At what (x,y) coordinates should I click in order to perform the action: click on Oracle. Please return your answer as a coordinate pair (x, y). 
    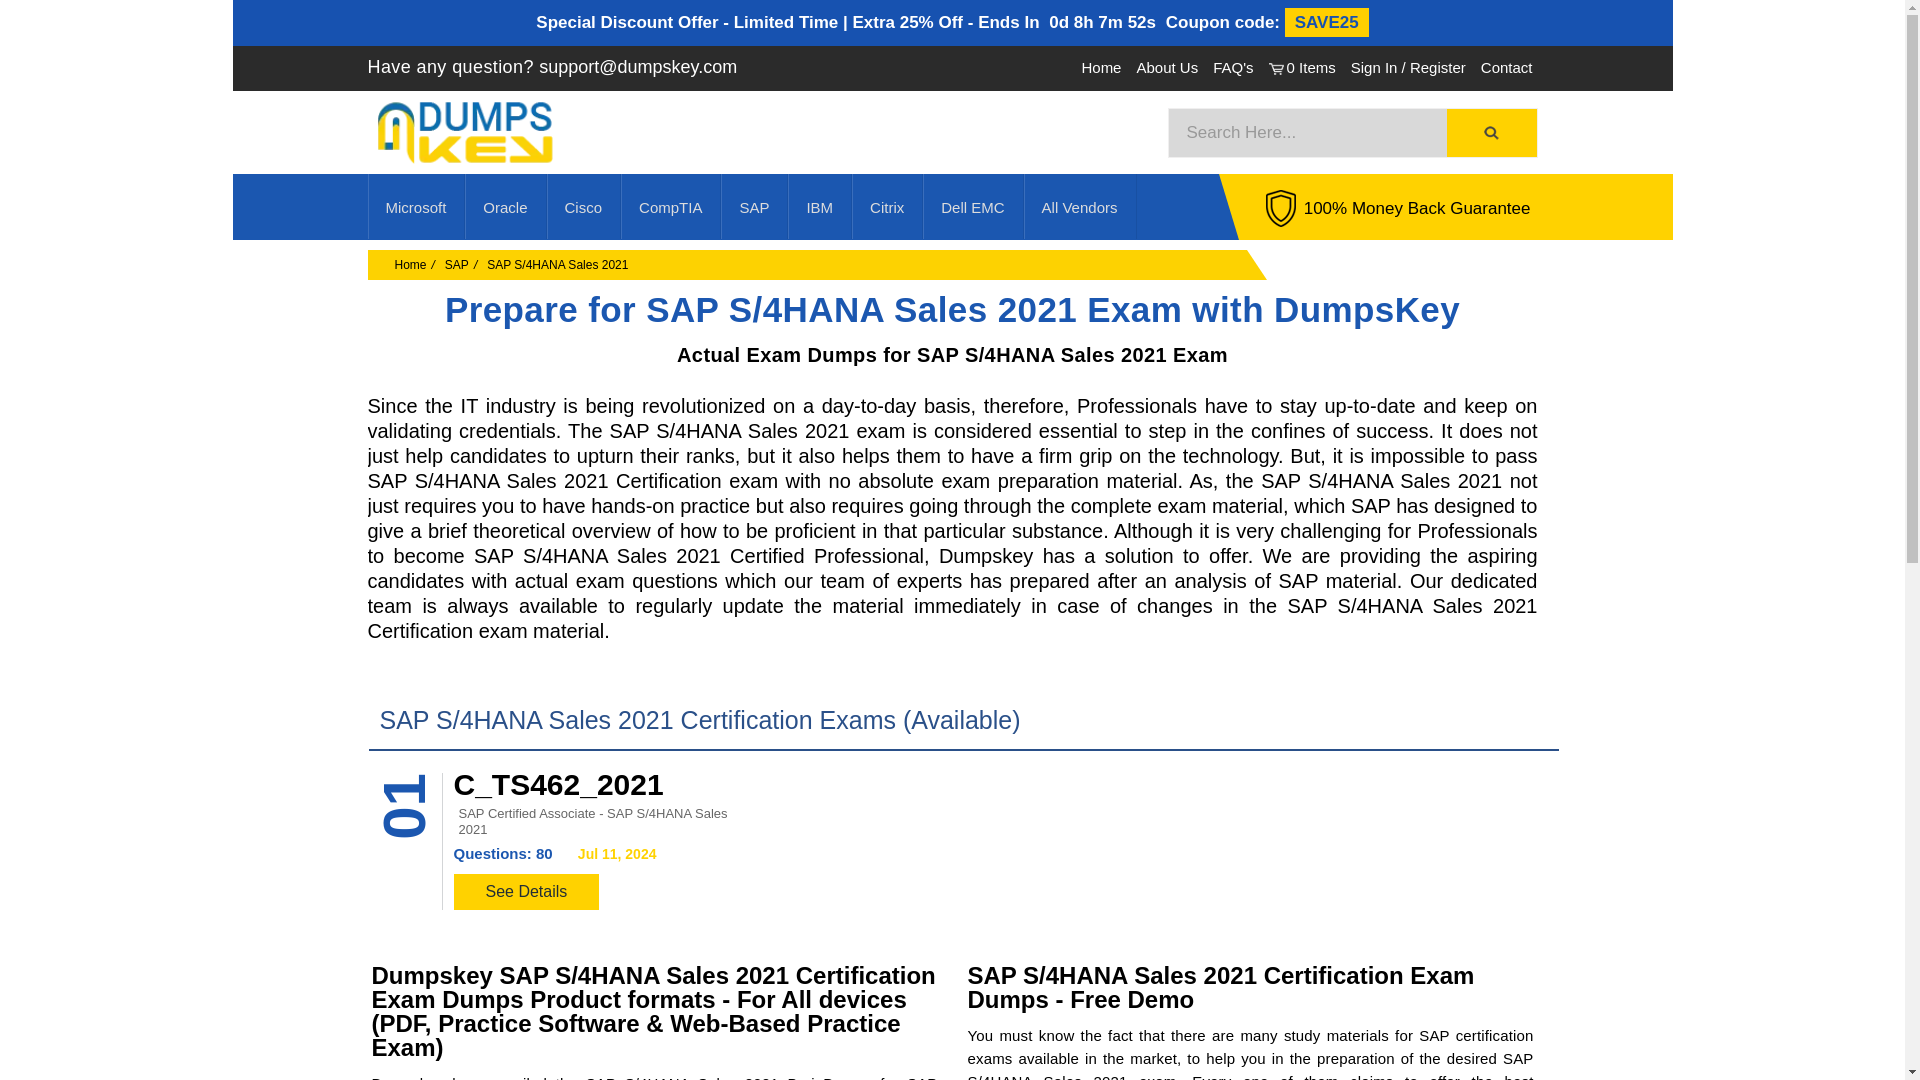
    Looking at the image, I should click on (506, 206).